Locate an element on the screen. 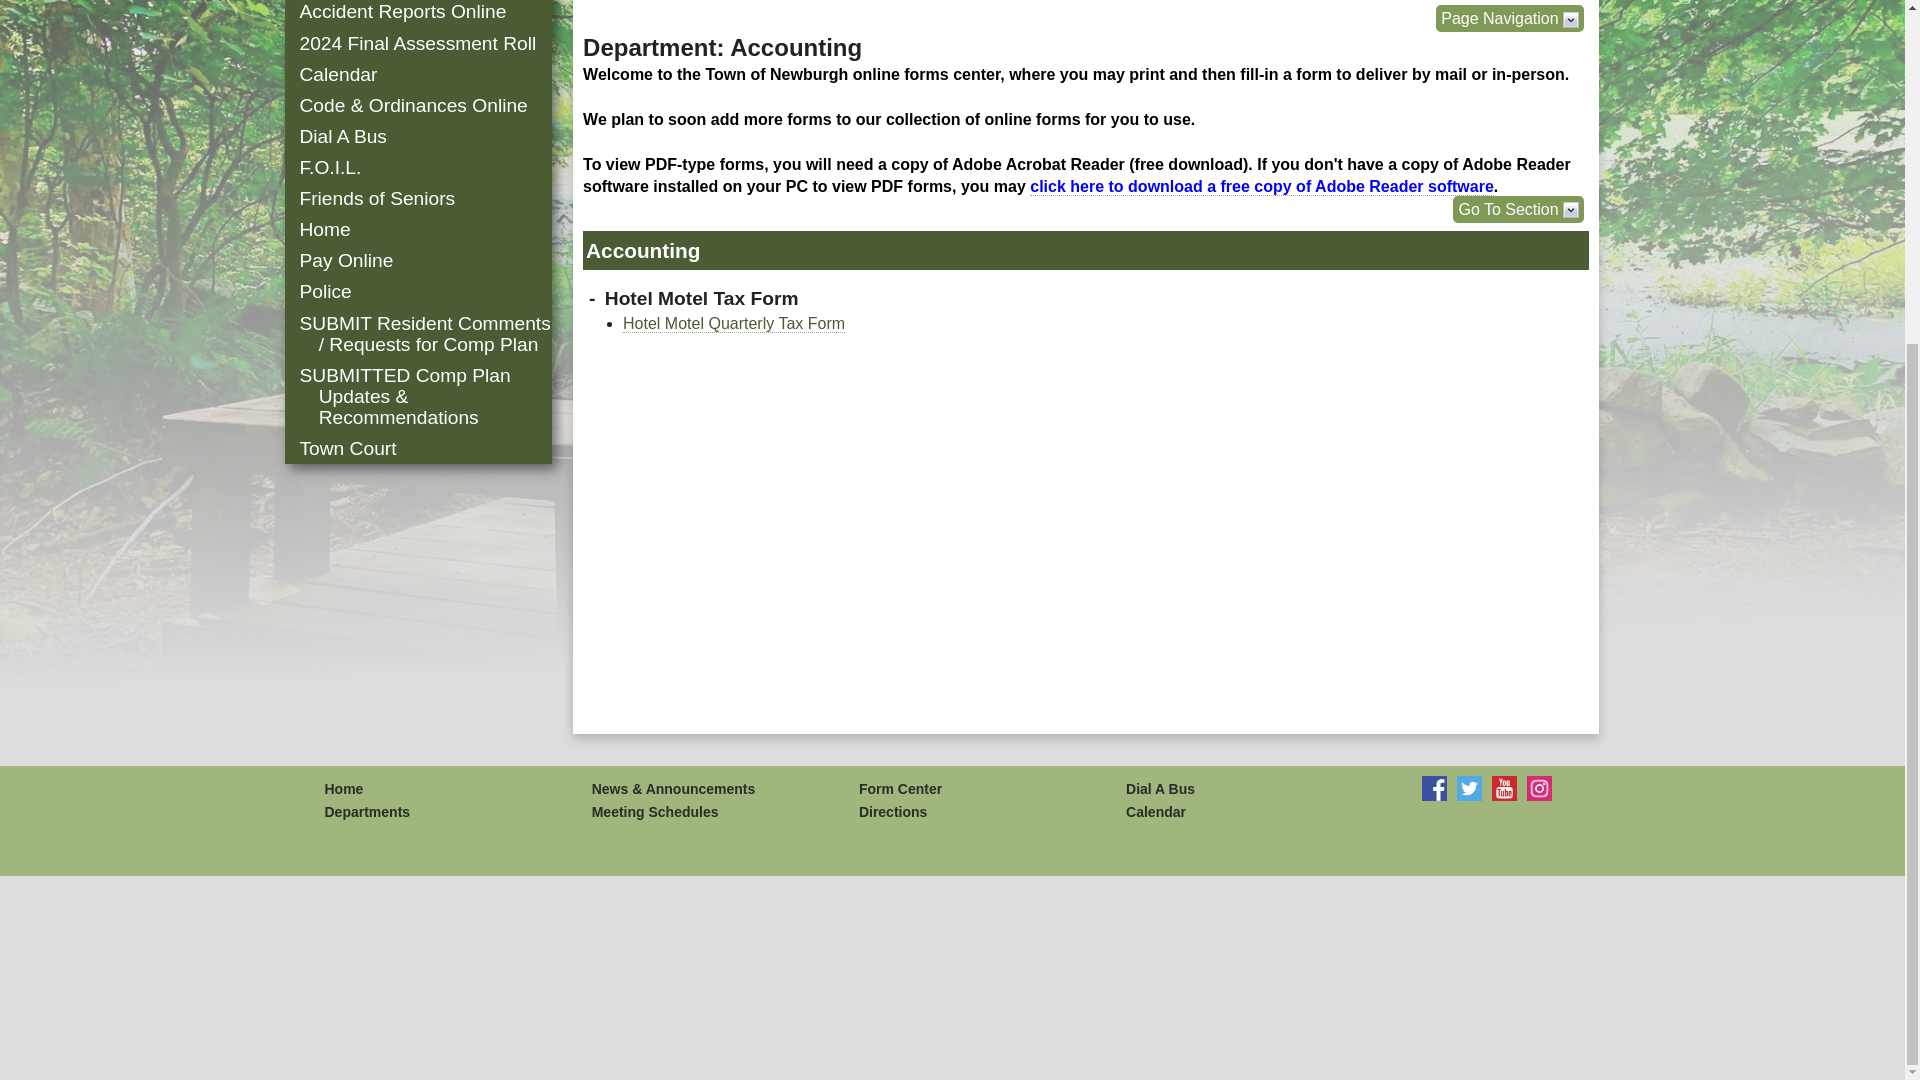  Visit our YouTube channel is located at coordinates (1504, 788).